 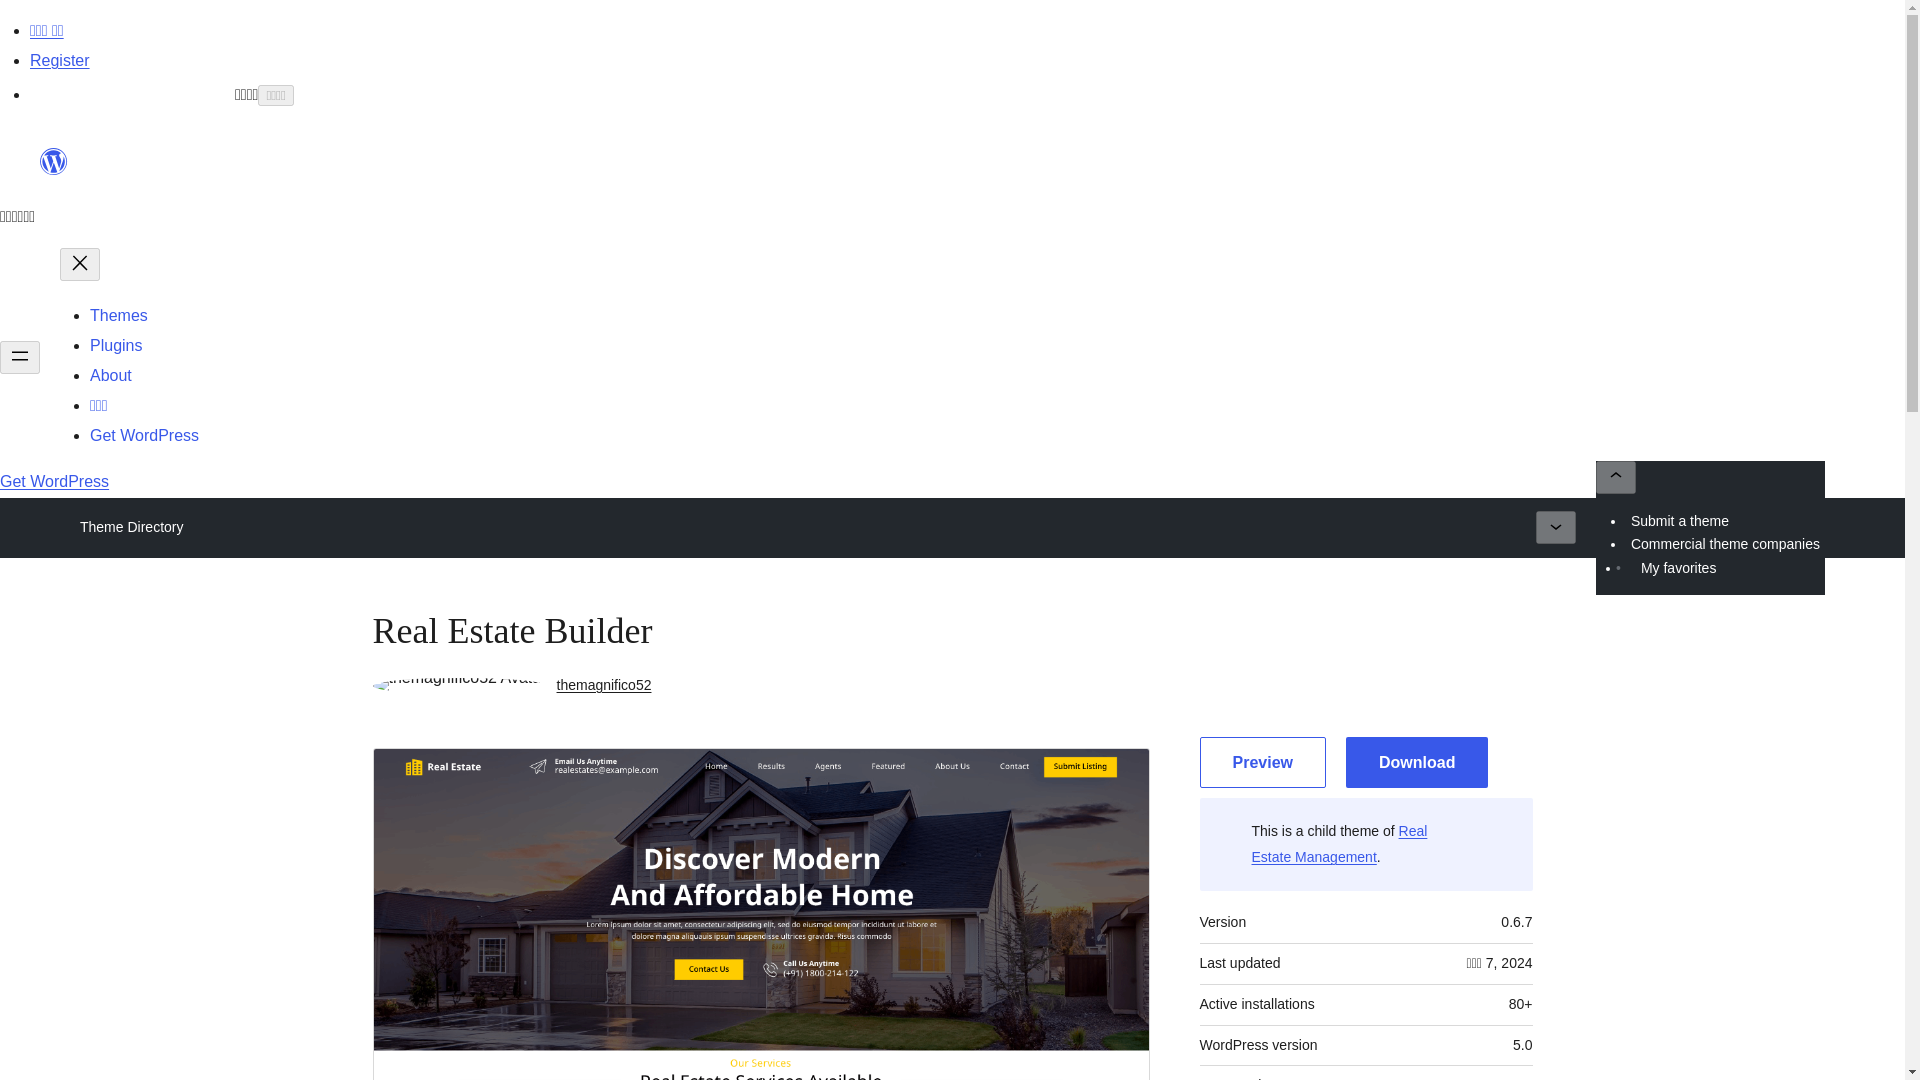 What do you see at coordinates (604, 685) in the screenshot?
I see `themagnifico52` at bounding box center [604, 685].